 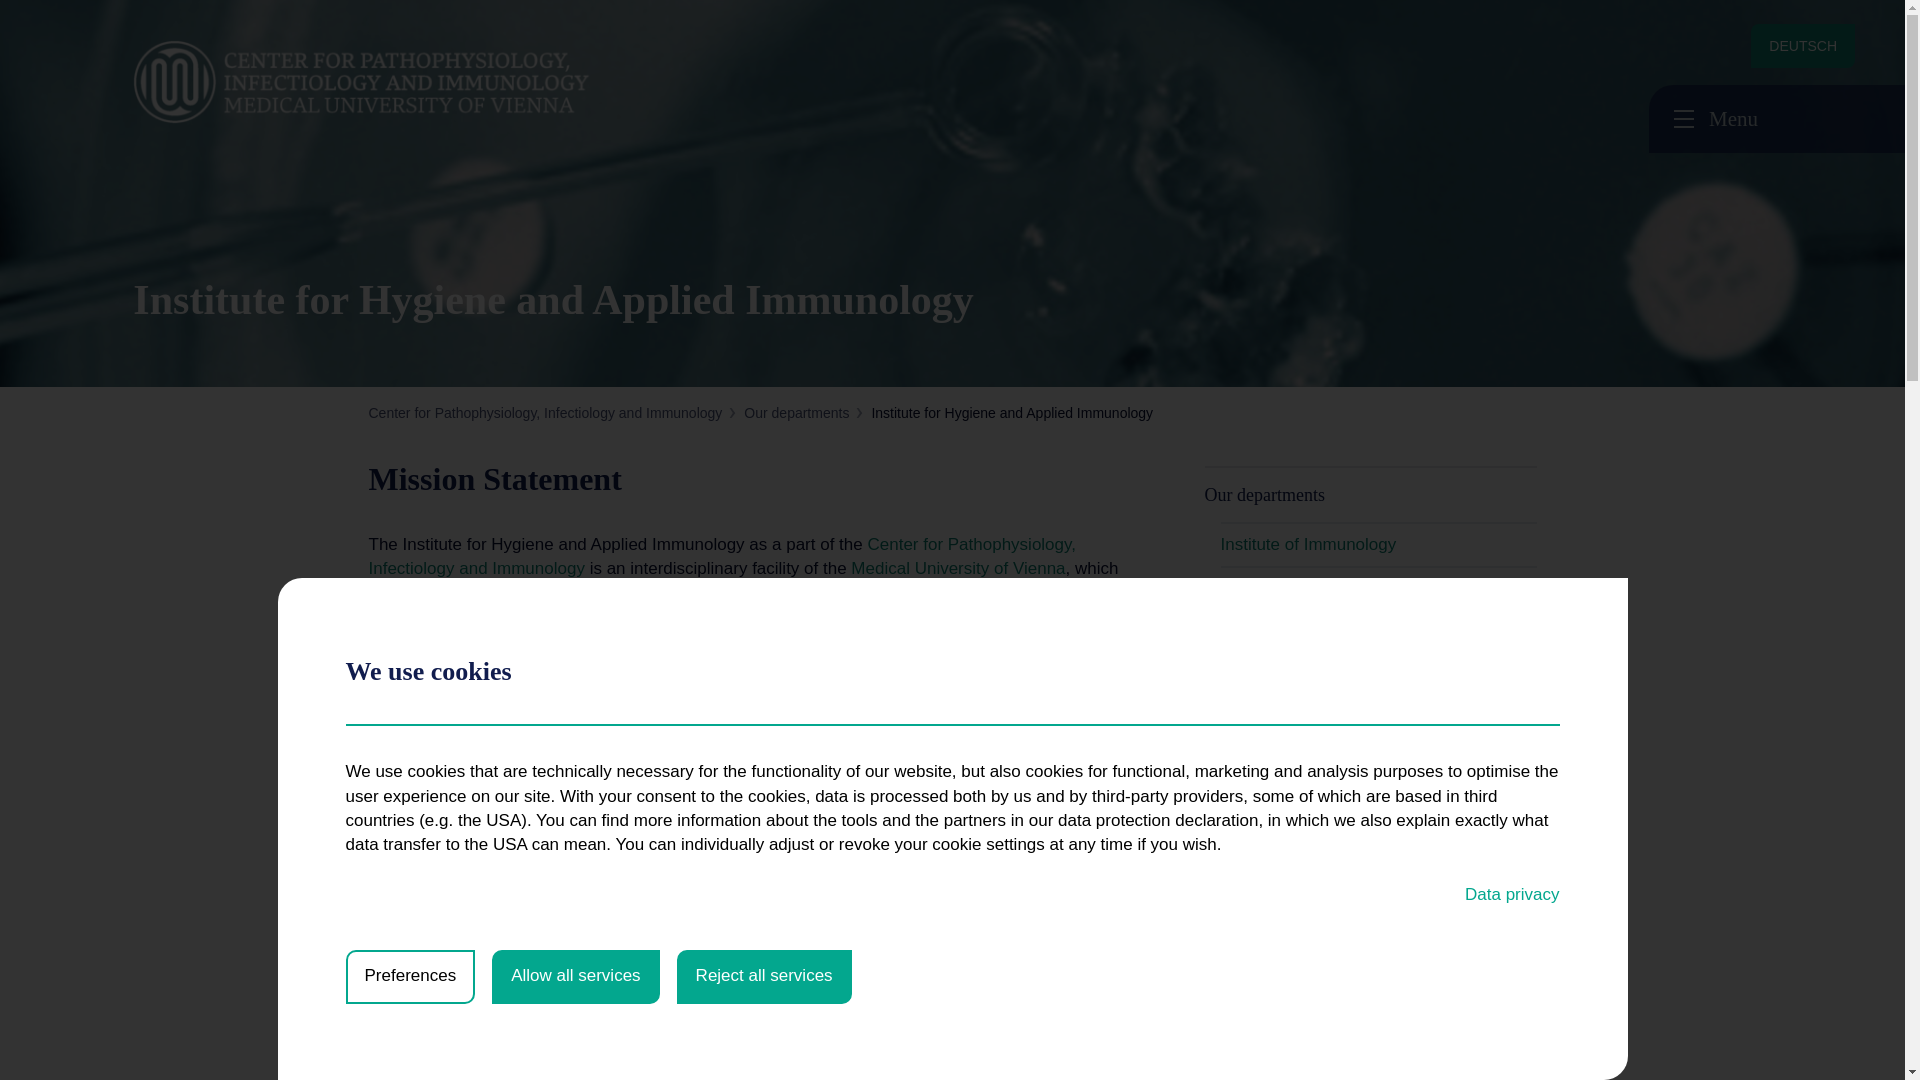 What do you see at coordinates (906, 888) in the screenshot?
I see `Link to molecular immunology` at bounding box center [906, 888].